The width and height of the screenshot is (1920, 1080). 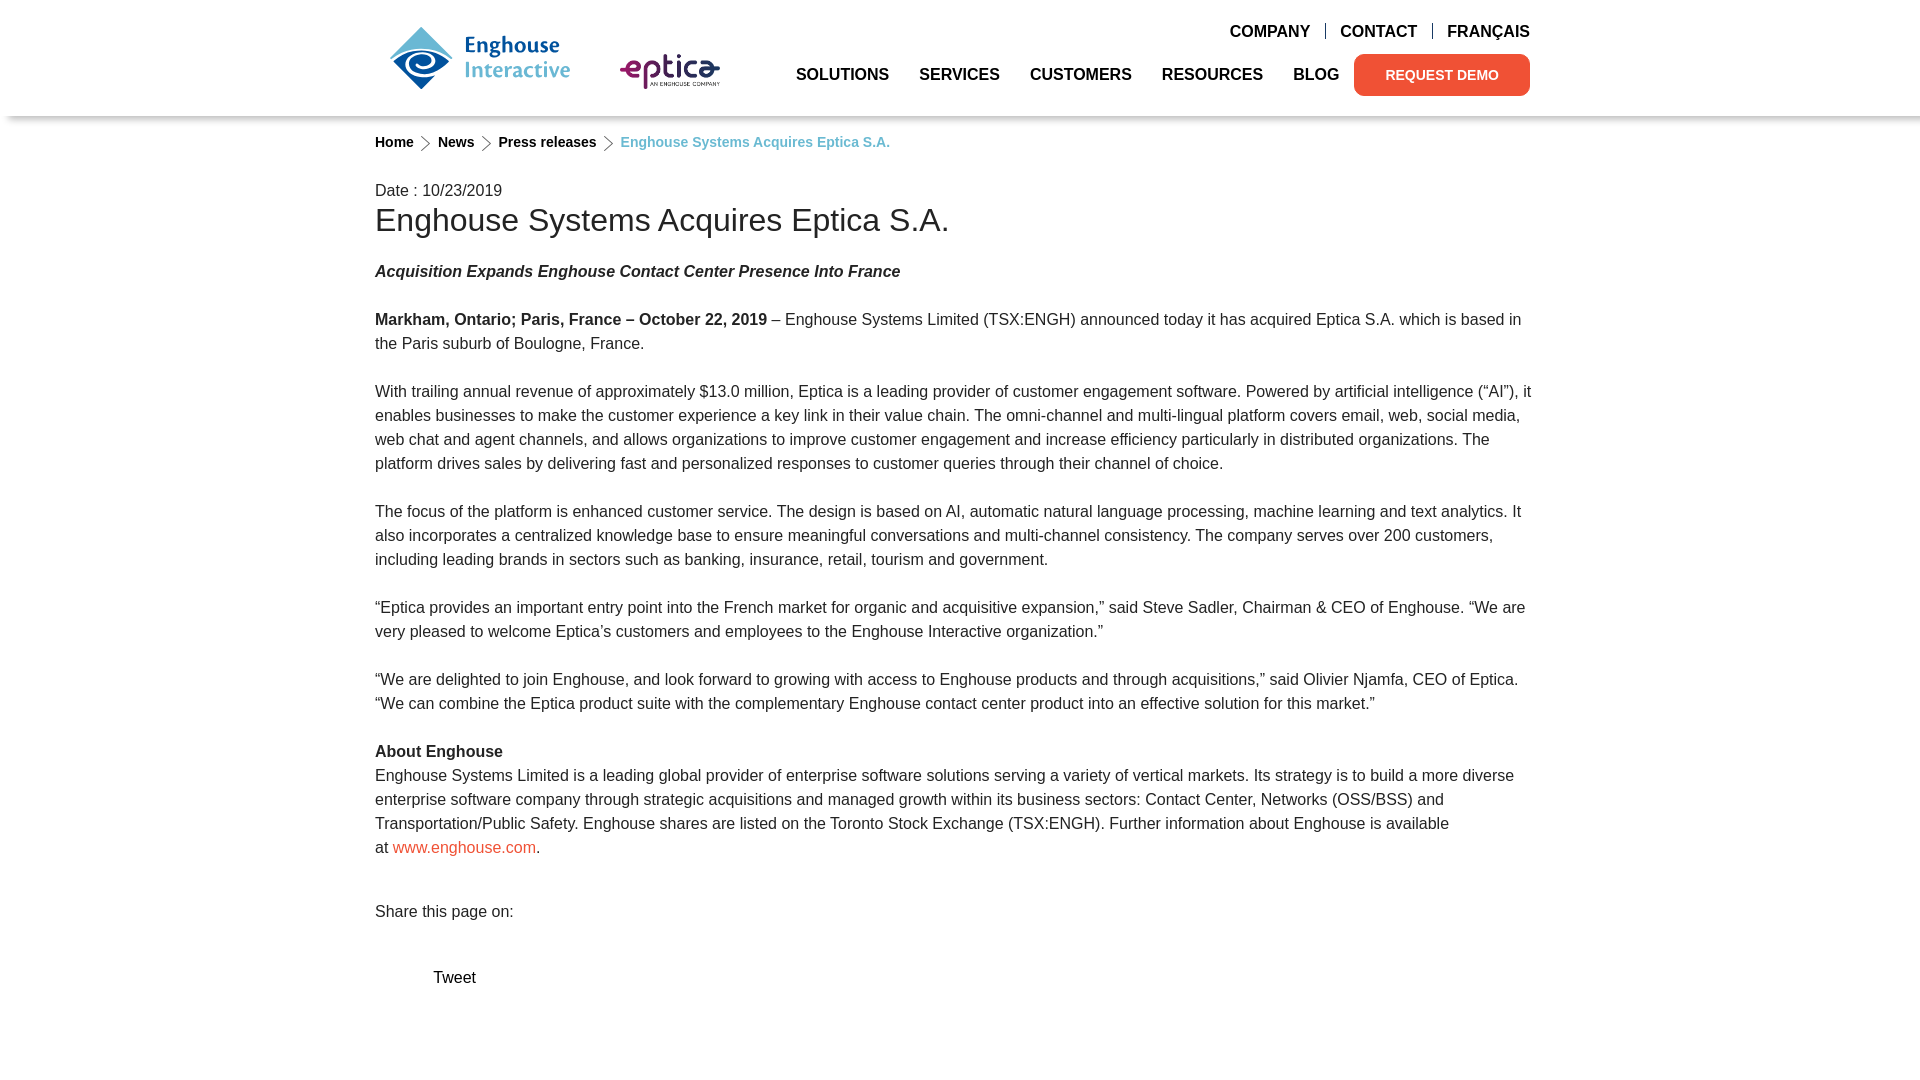 I want to click on SERVICES, so click(x=960, y=74).